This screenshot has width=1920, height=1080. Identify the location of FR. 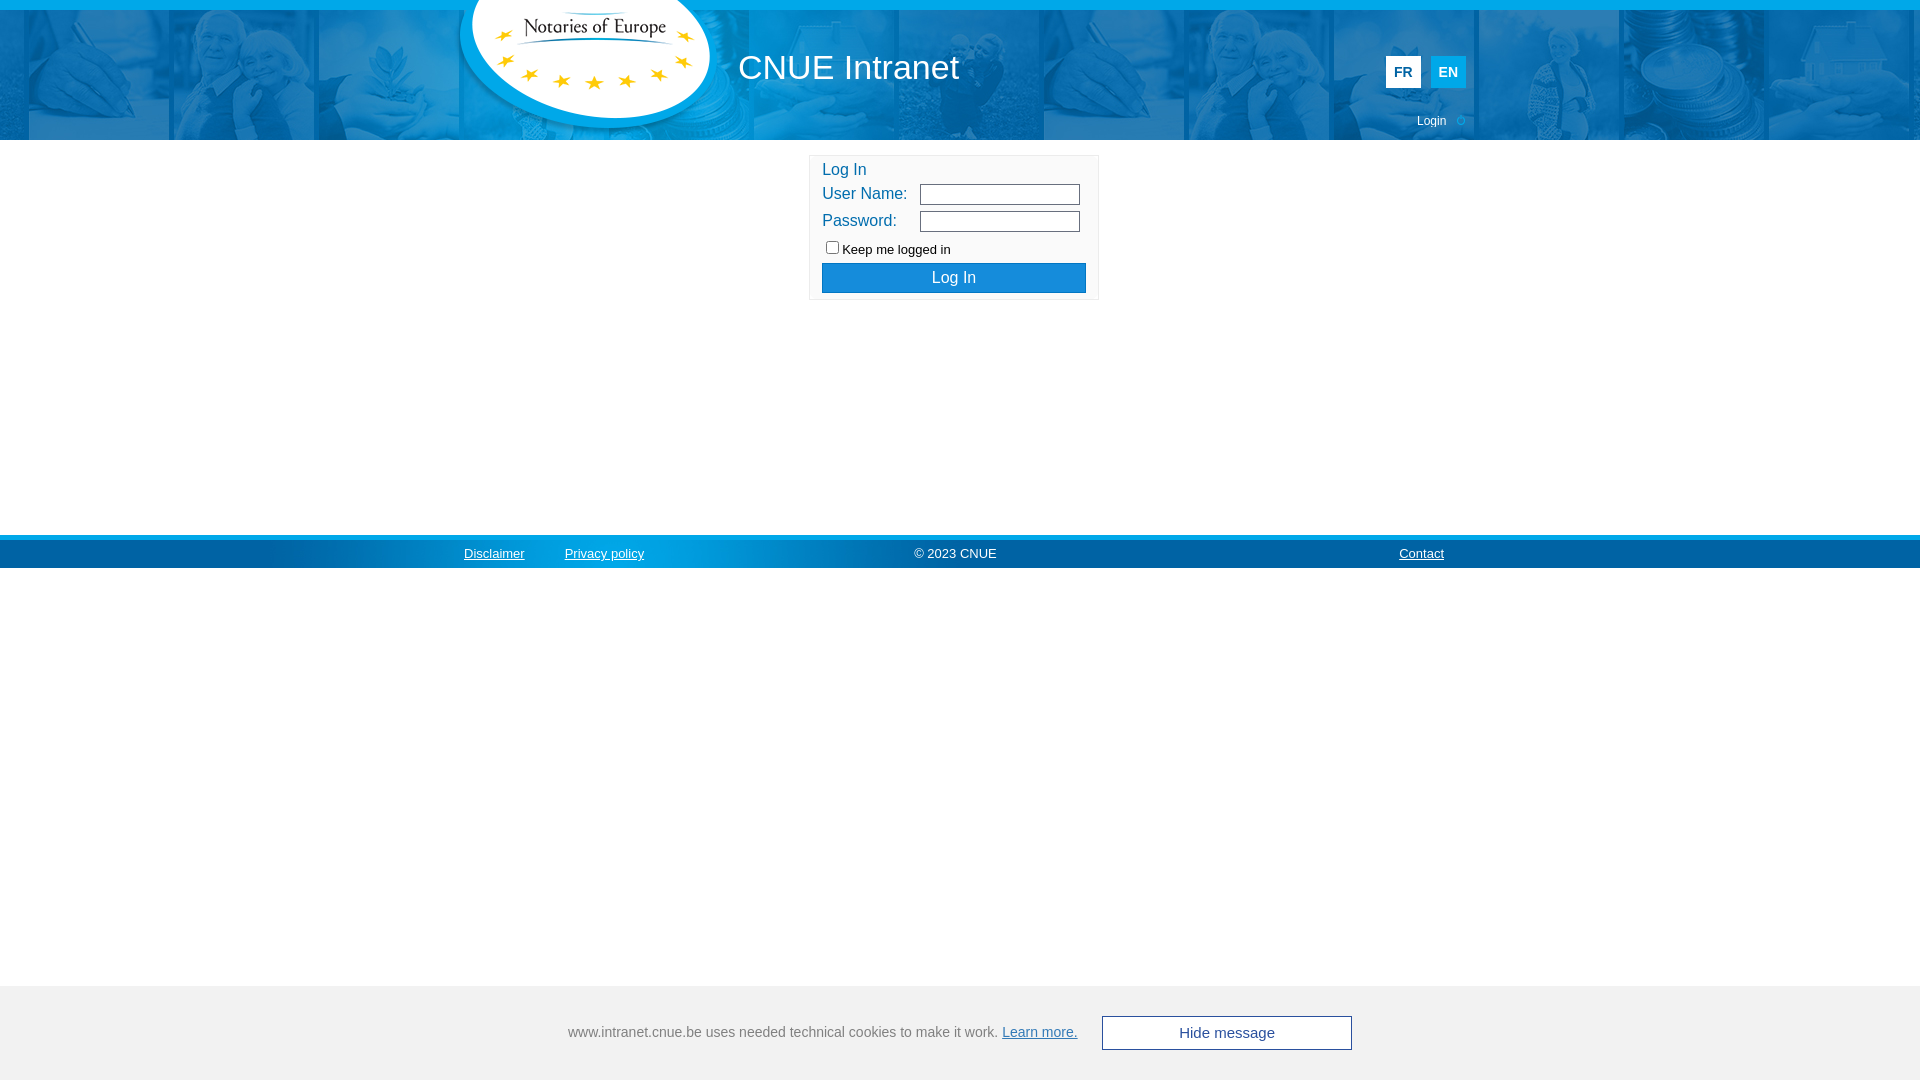
(1404, 72).